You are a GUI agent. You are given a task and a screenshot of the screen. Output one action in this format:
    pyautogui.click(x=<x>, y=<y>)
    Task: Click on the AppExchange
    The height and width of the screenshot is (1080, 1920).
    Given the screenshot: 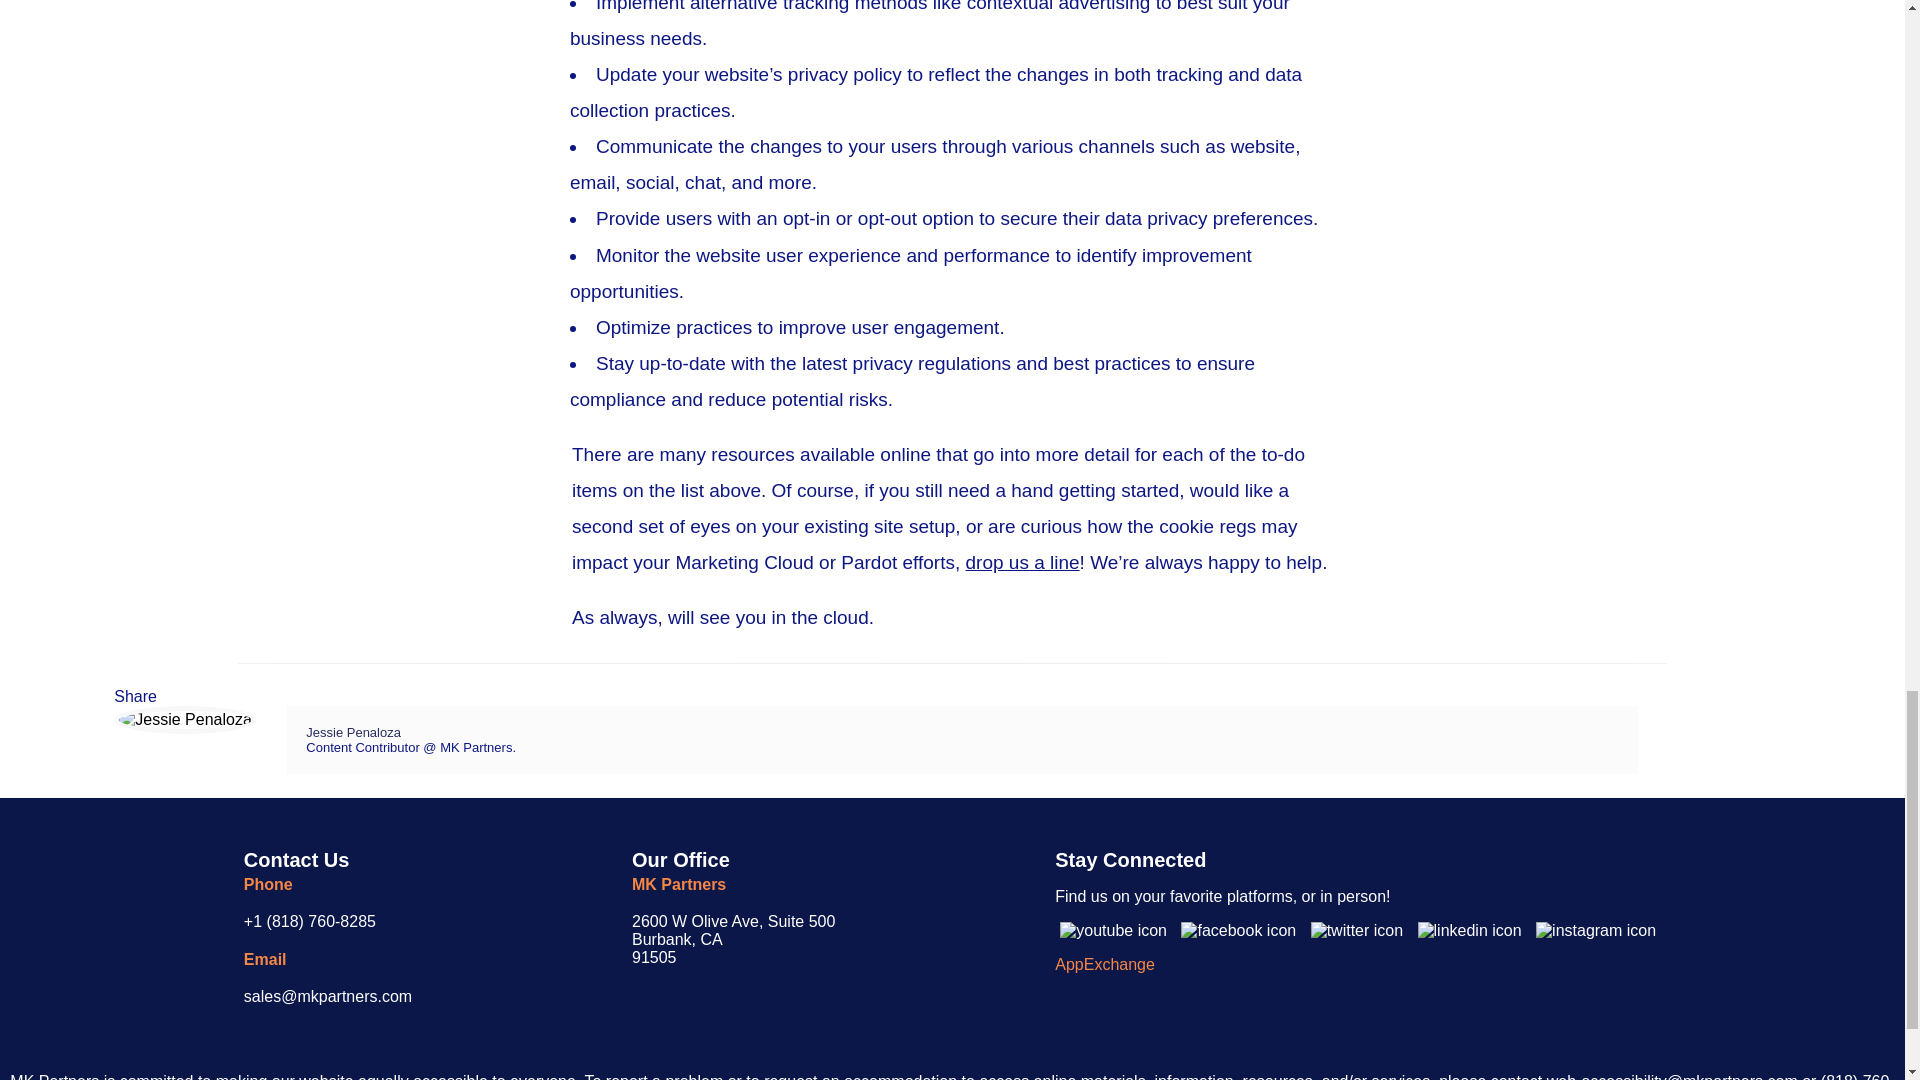 What is the action you would take?
    pyautogui.click(x=1104, y=964)
    